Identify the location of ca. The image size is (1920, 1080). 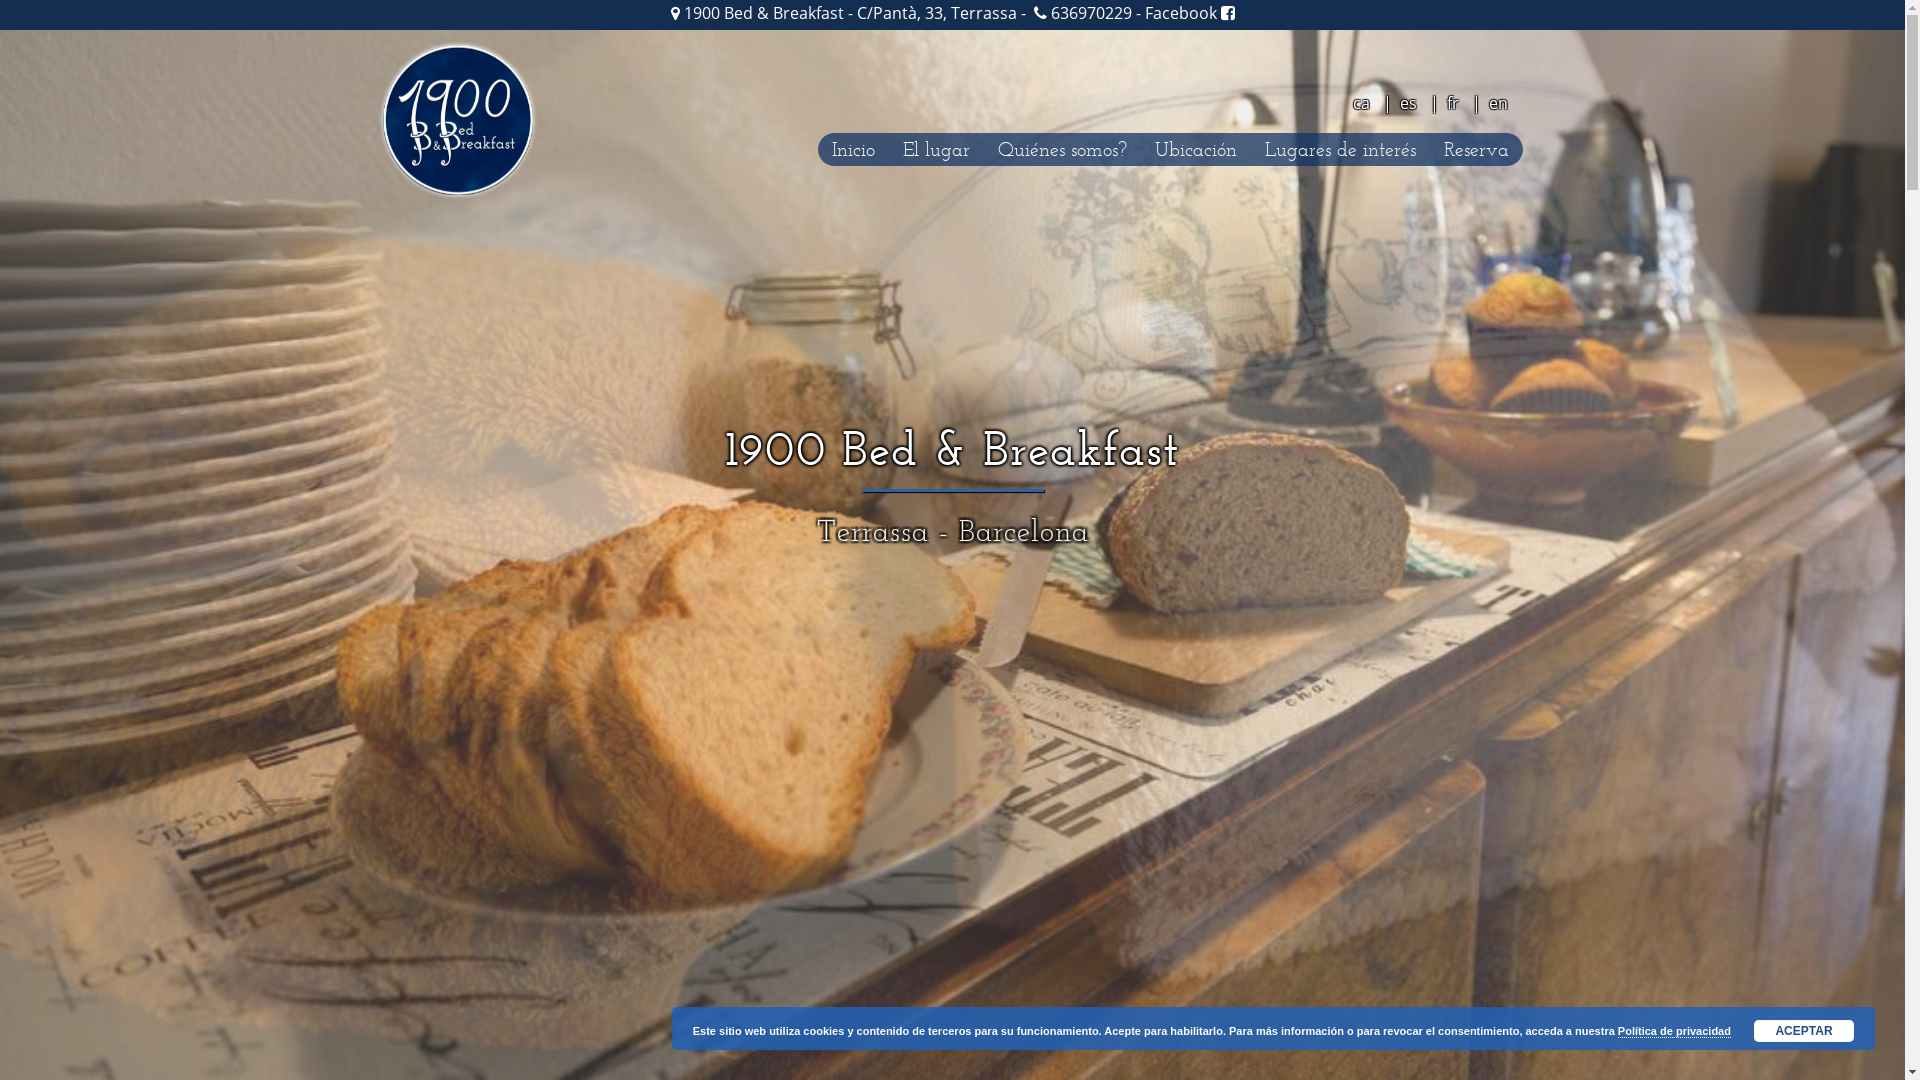
(1360, 103).